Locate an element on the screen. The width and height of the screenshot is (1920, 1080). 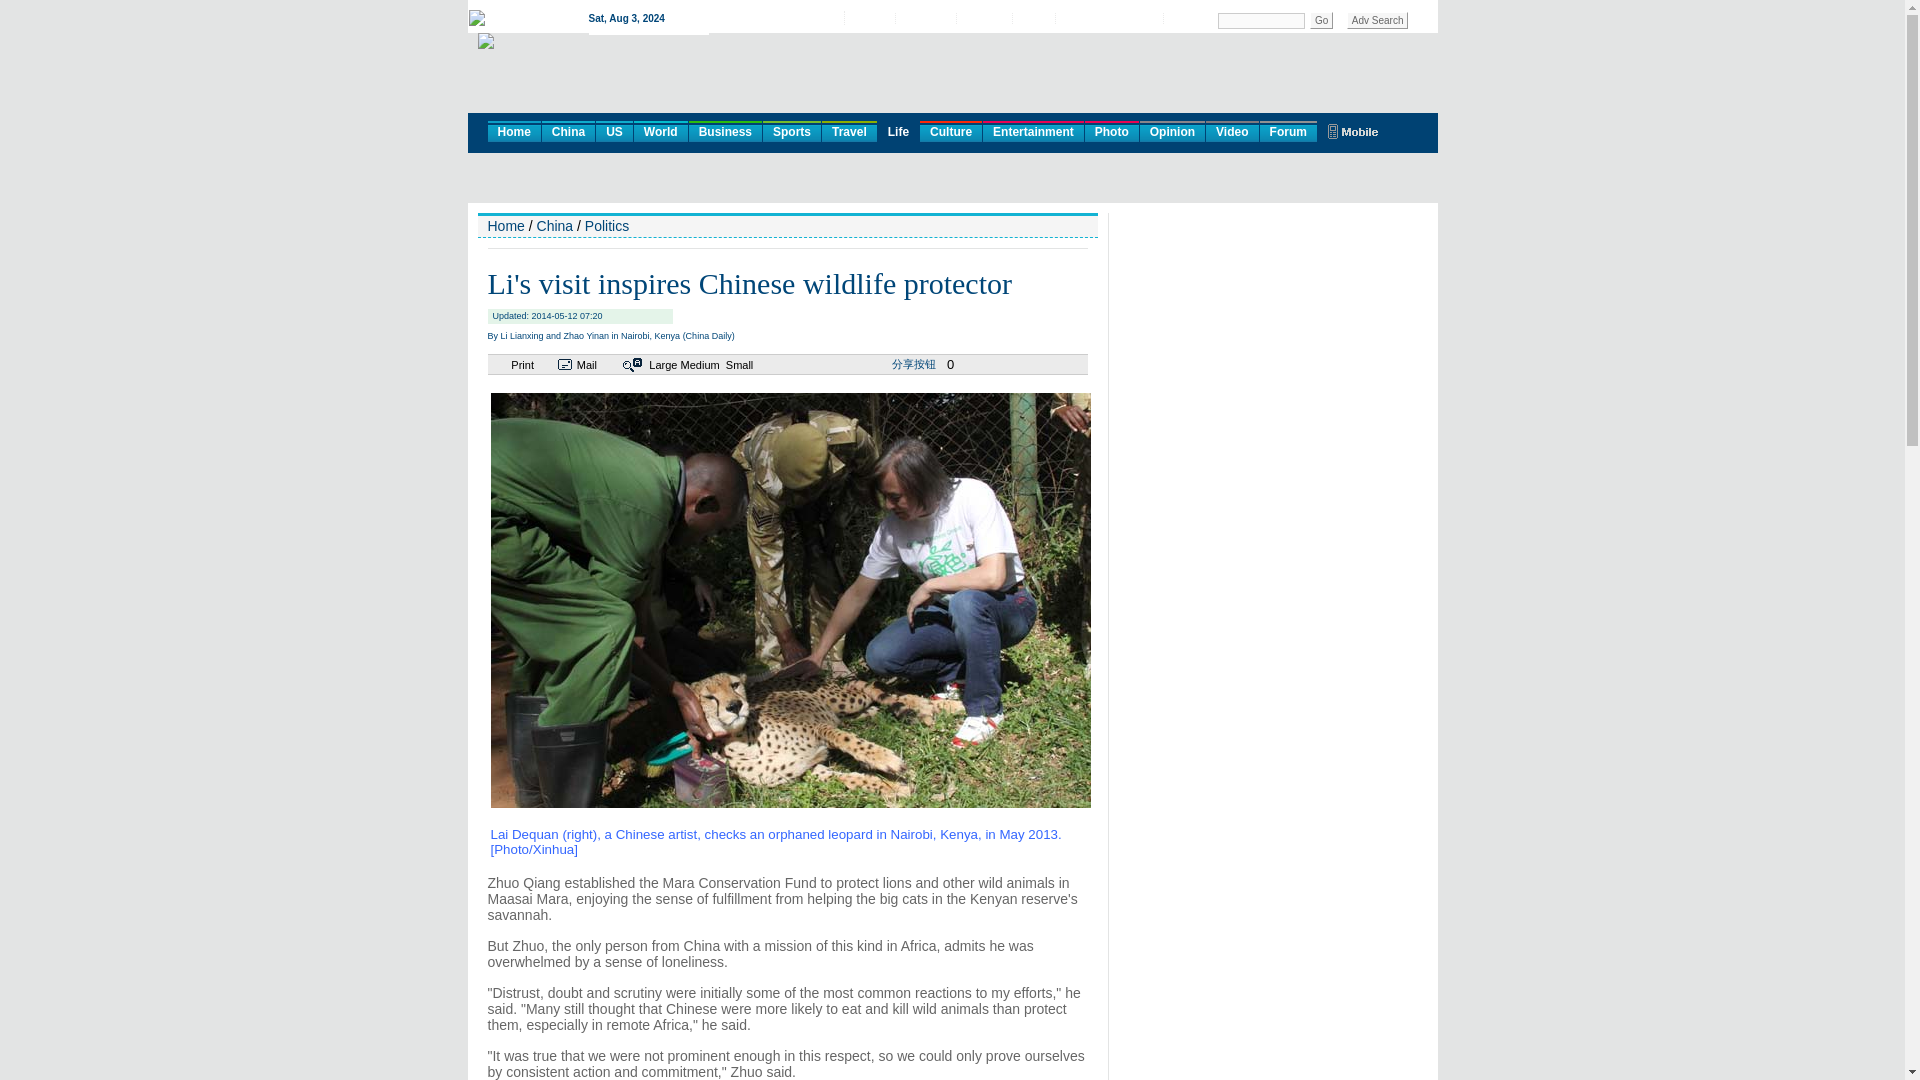
Home is located at coordinates (514, 130).